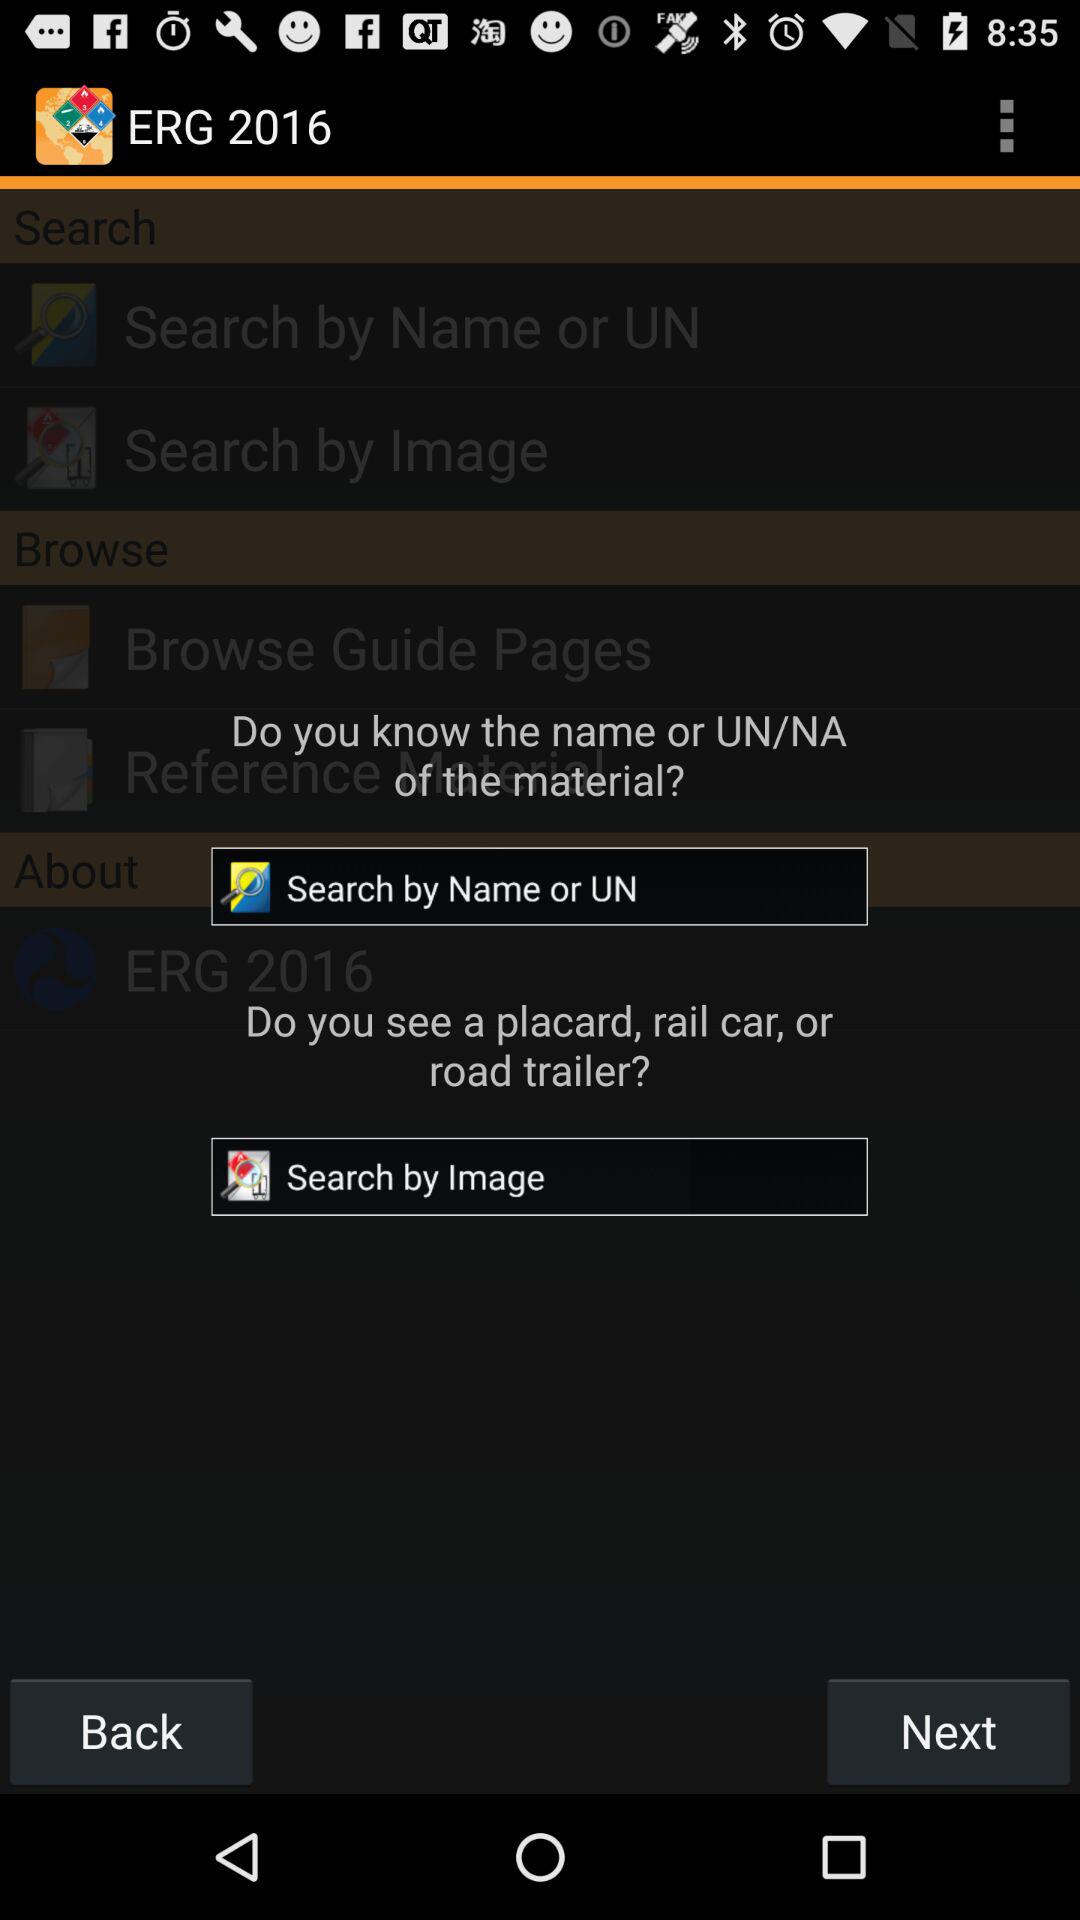 This screenshot has width=1080, height=1920. Describe the element at coordinates (602, 770) in the screenshot. I see `select icon above about app` at that location.